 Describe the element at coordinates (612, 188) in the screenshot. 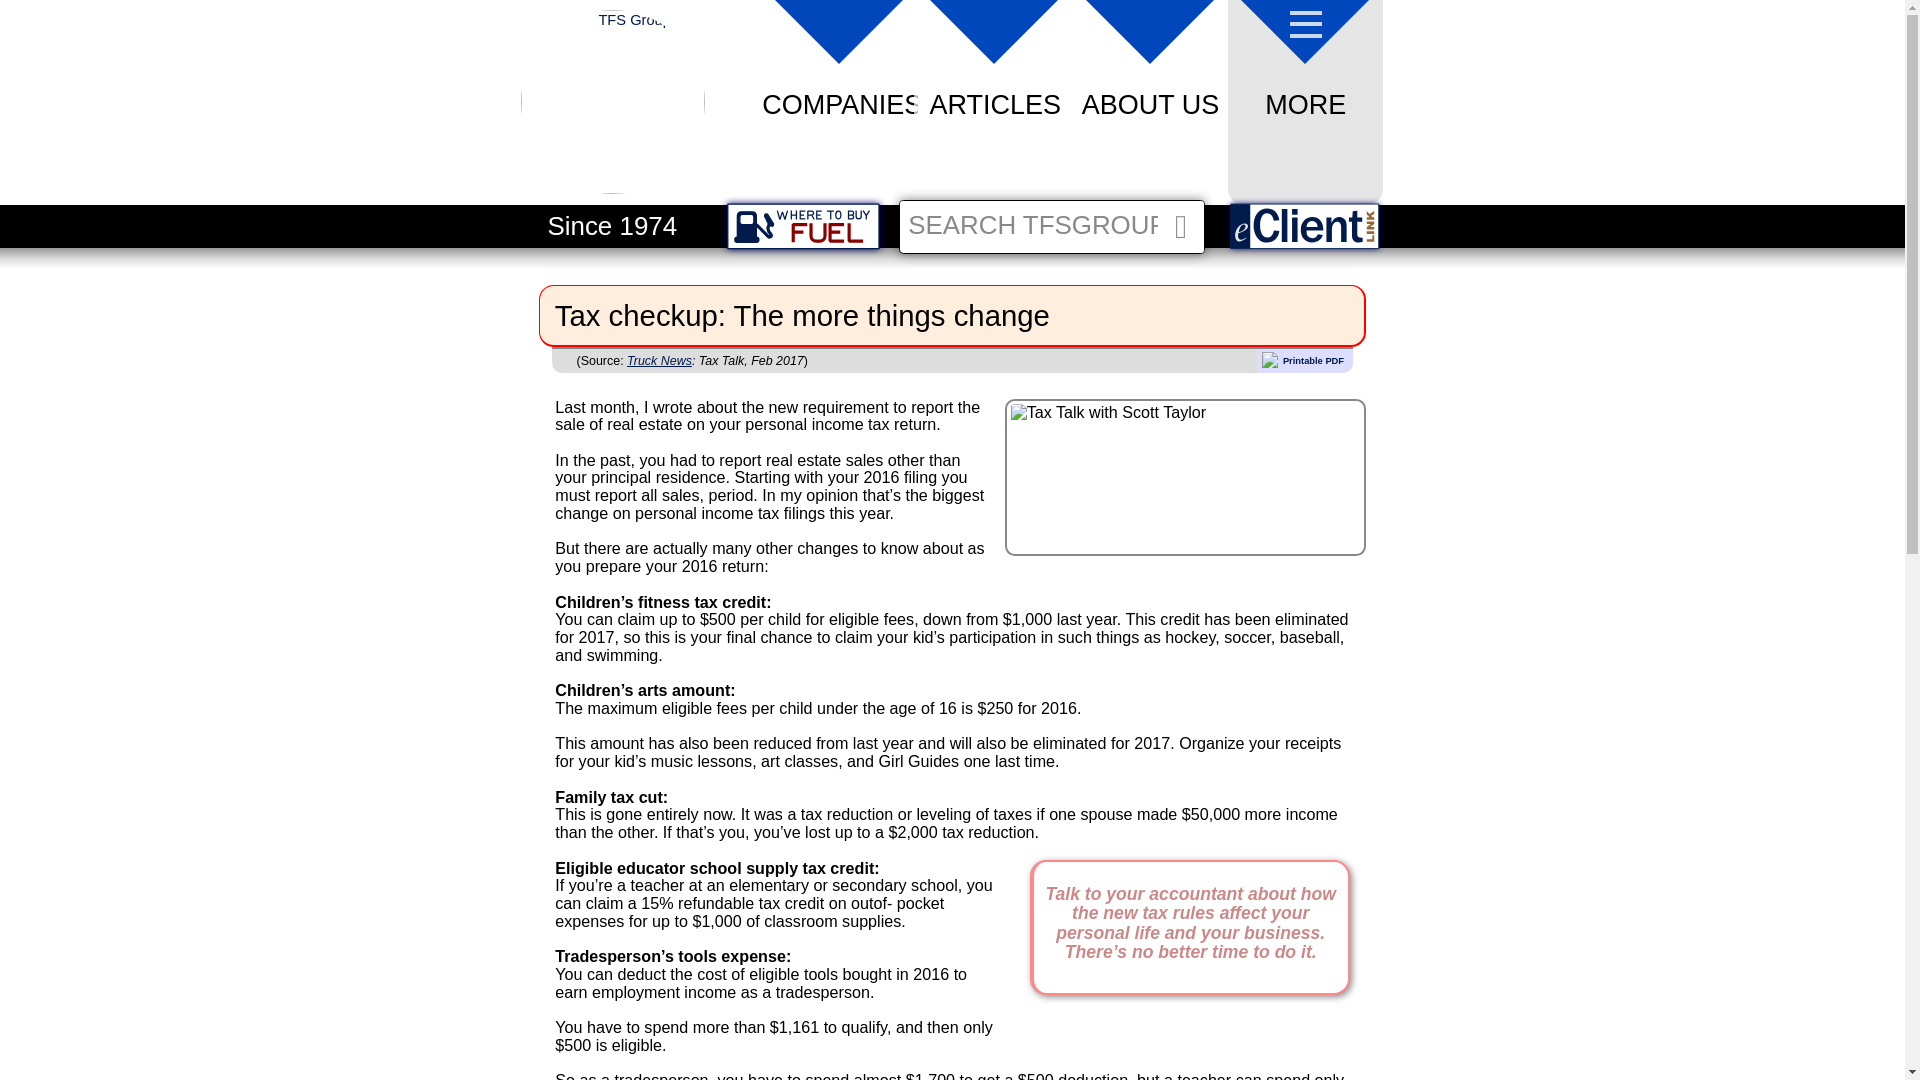

I see `TFS Group` at that location.